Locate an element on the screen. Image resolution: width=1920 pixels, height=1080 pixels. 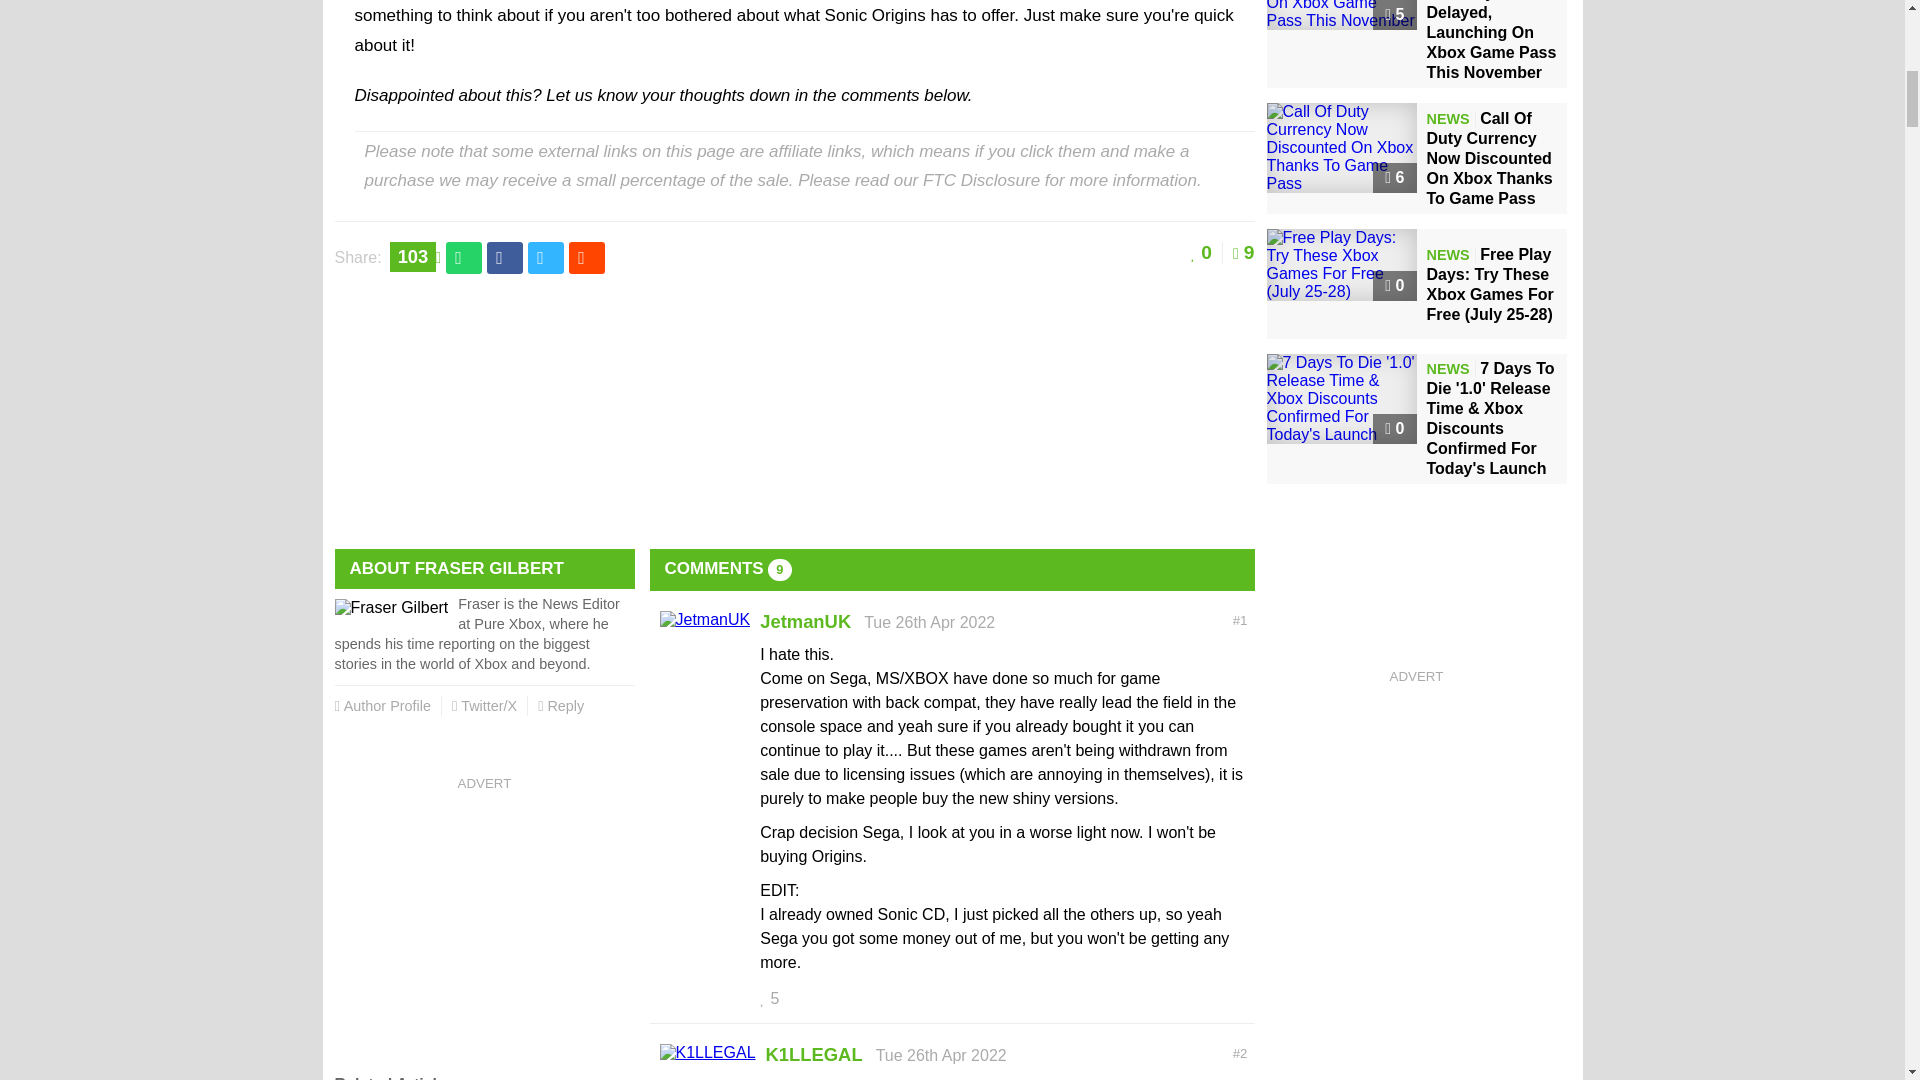
Share this on Twitter is located at coordinates (546, 258).